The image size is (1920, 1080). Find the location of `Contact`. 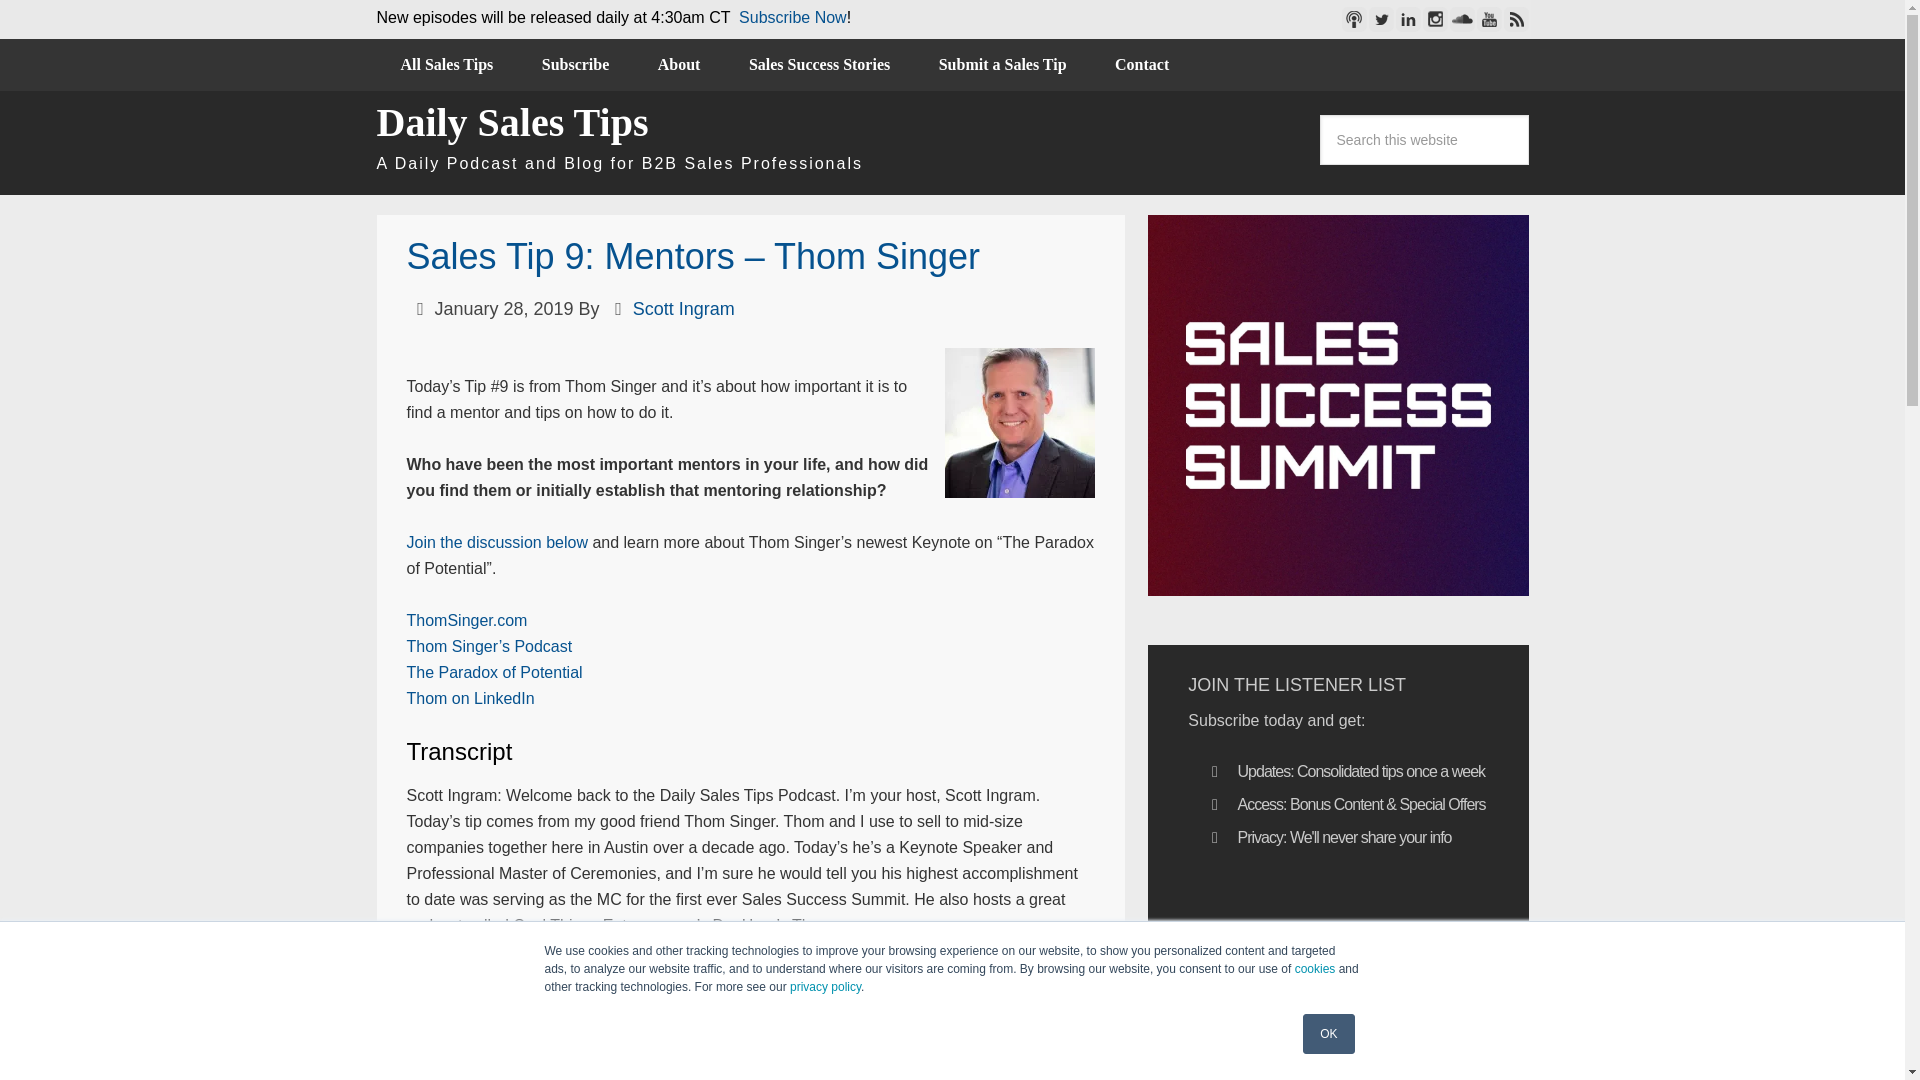

Contact is located at coordinates (1141, 64).